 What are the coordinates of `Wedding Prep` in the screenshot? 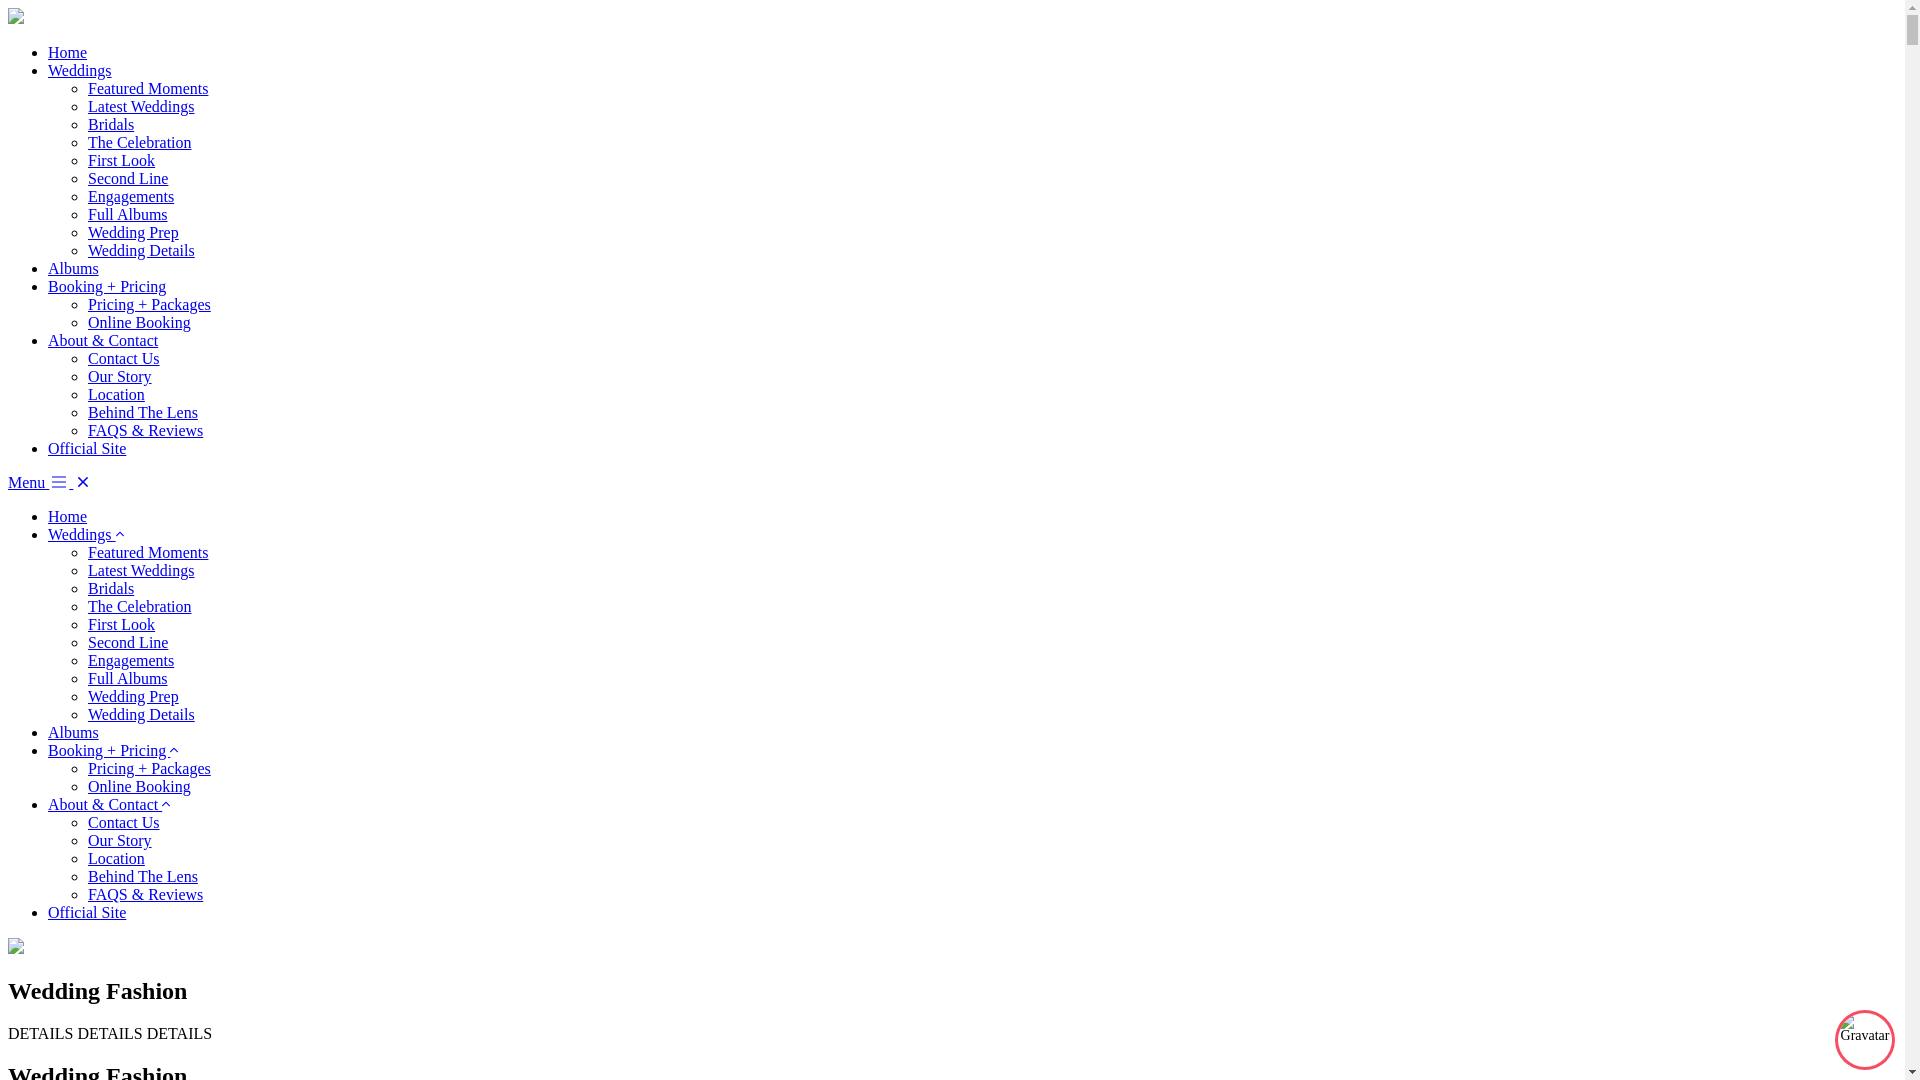 It's located at (134, 232).